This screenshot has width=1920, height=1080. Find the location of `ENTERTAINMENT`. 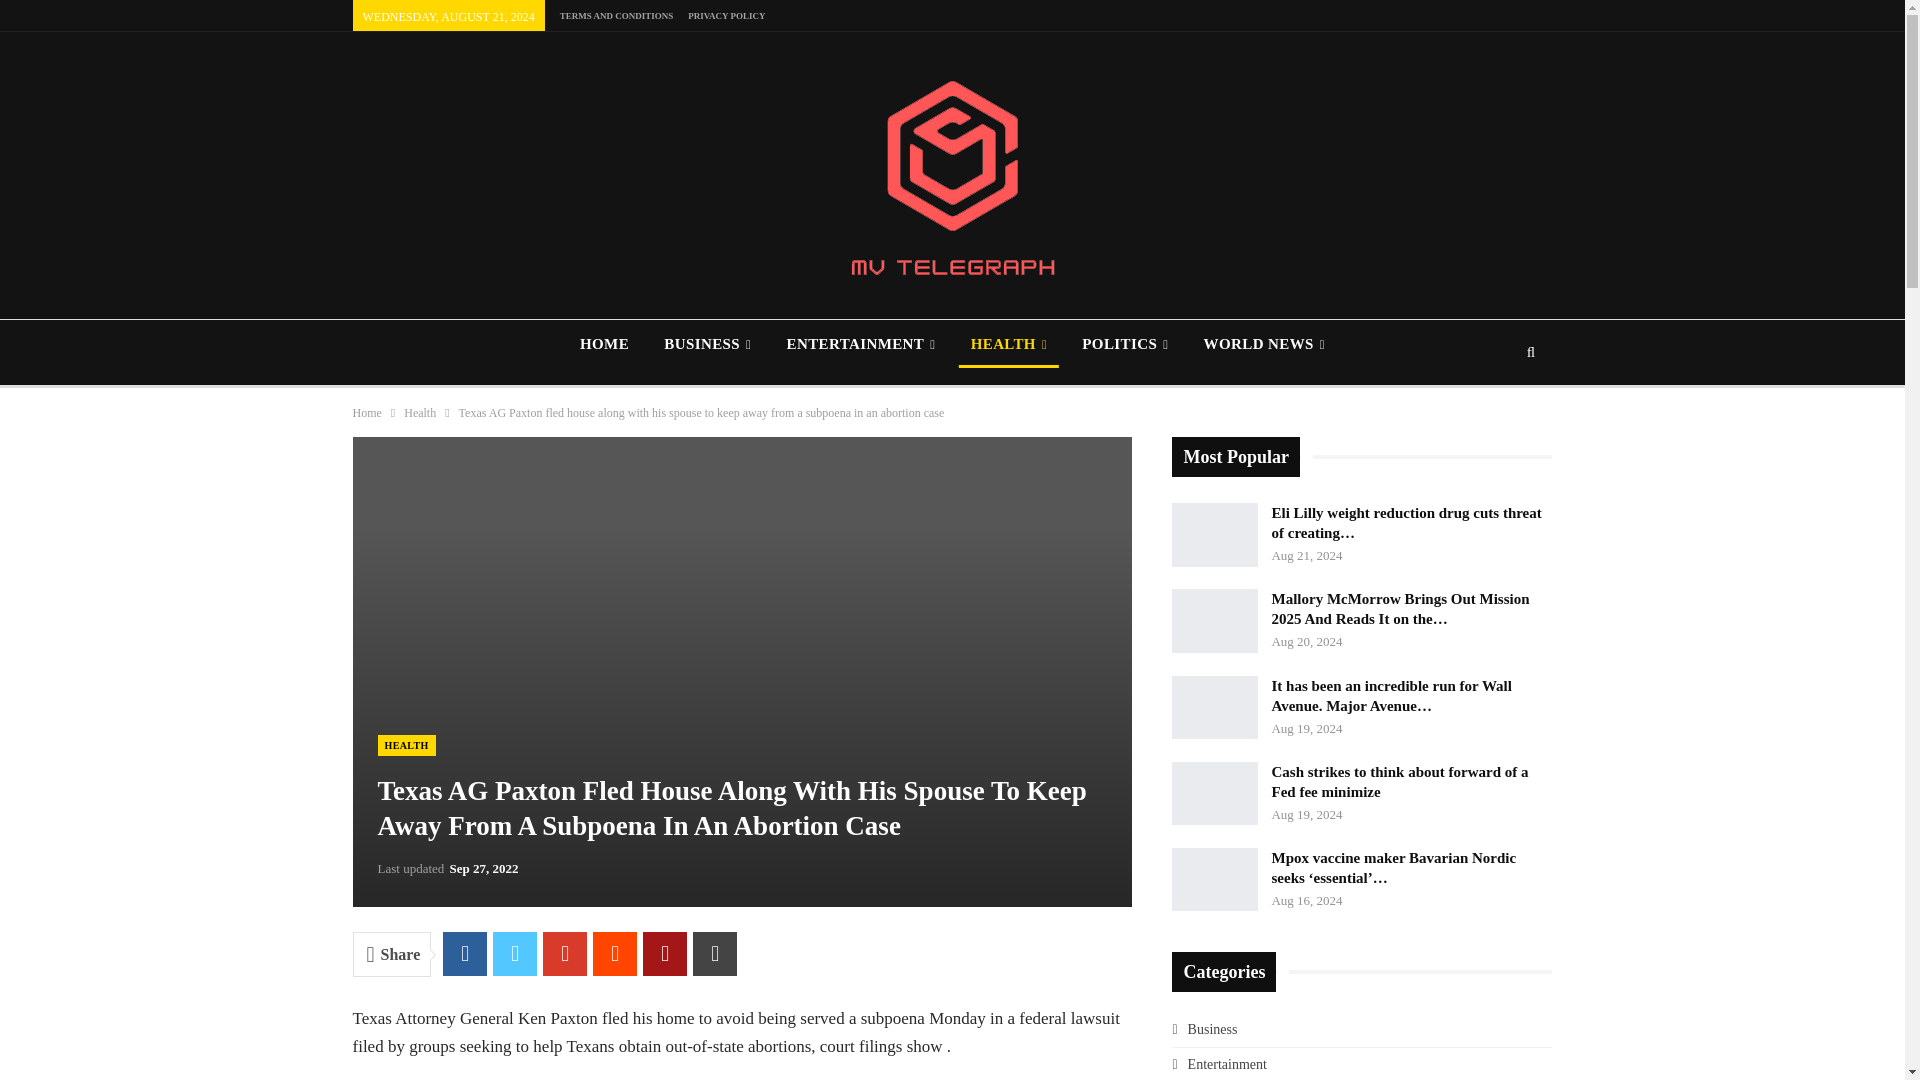

ENTERTAINMENT is located at coordinates (860, 344).